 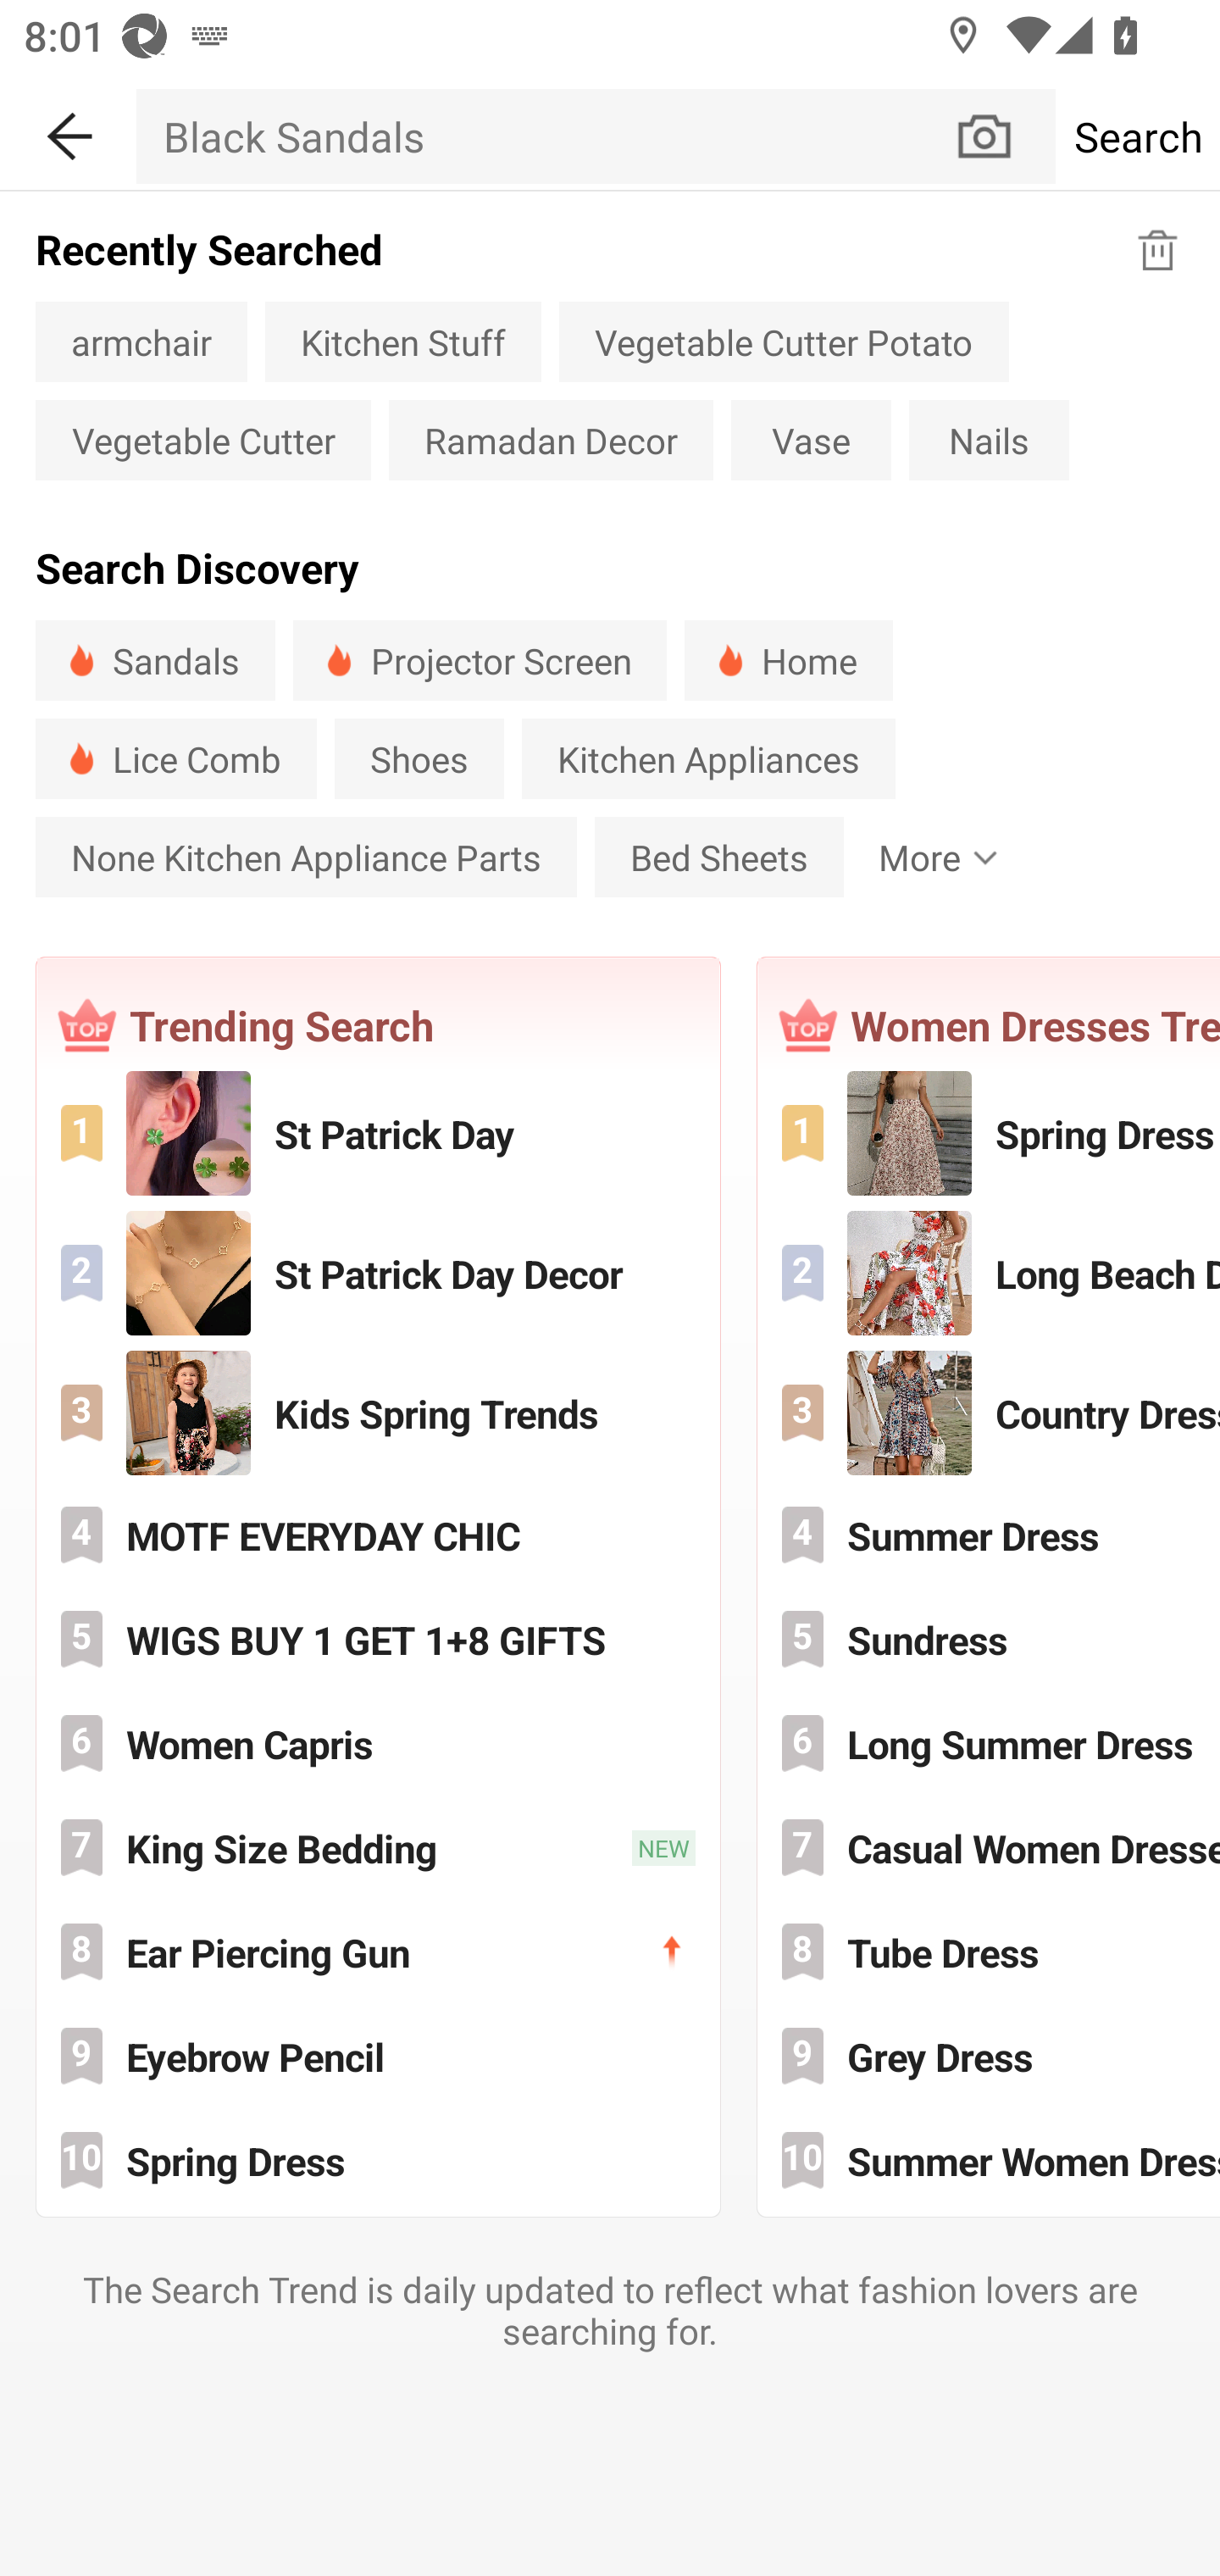 I want to click on King Size Bedding 7 King Size Bedding NEW, so click(x=378, y=1848).